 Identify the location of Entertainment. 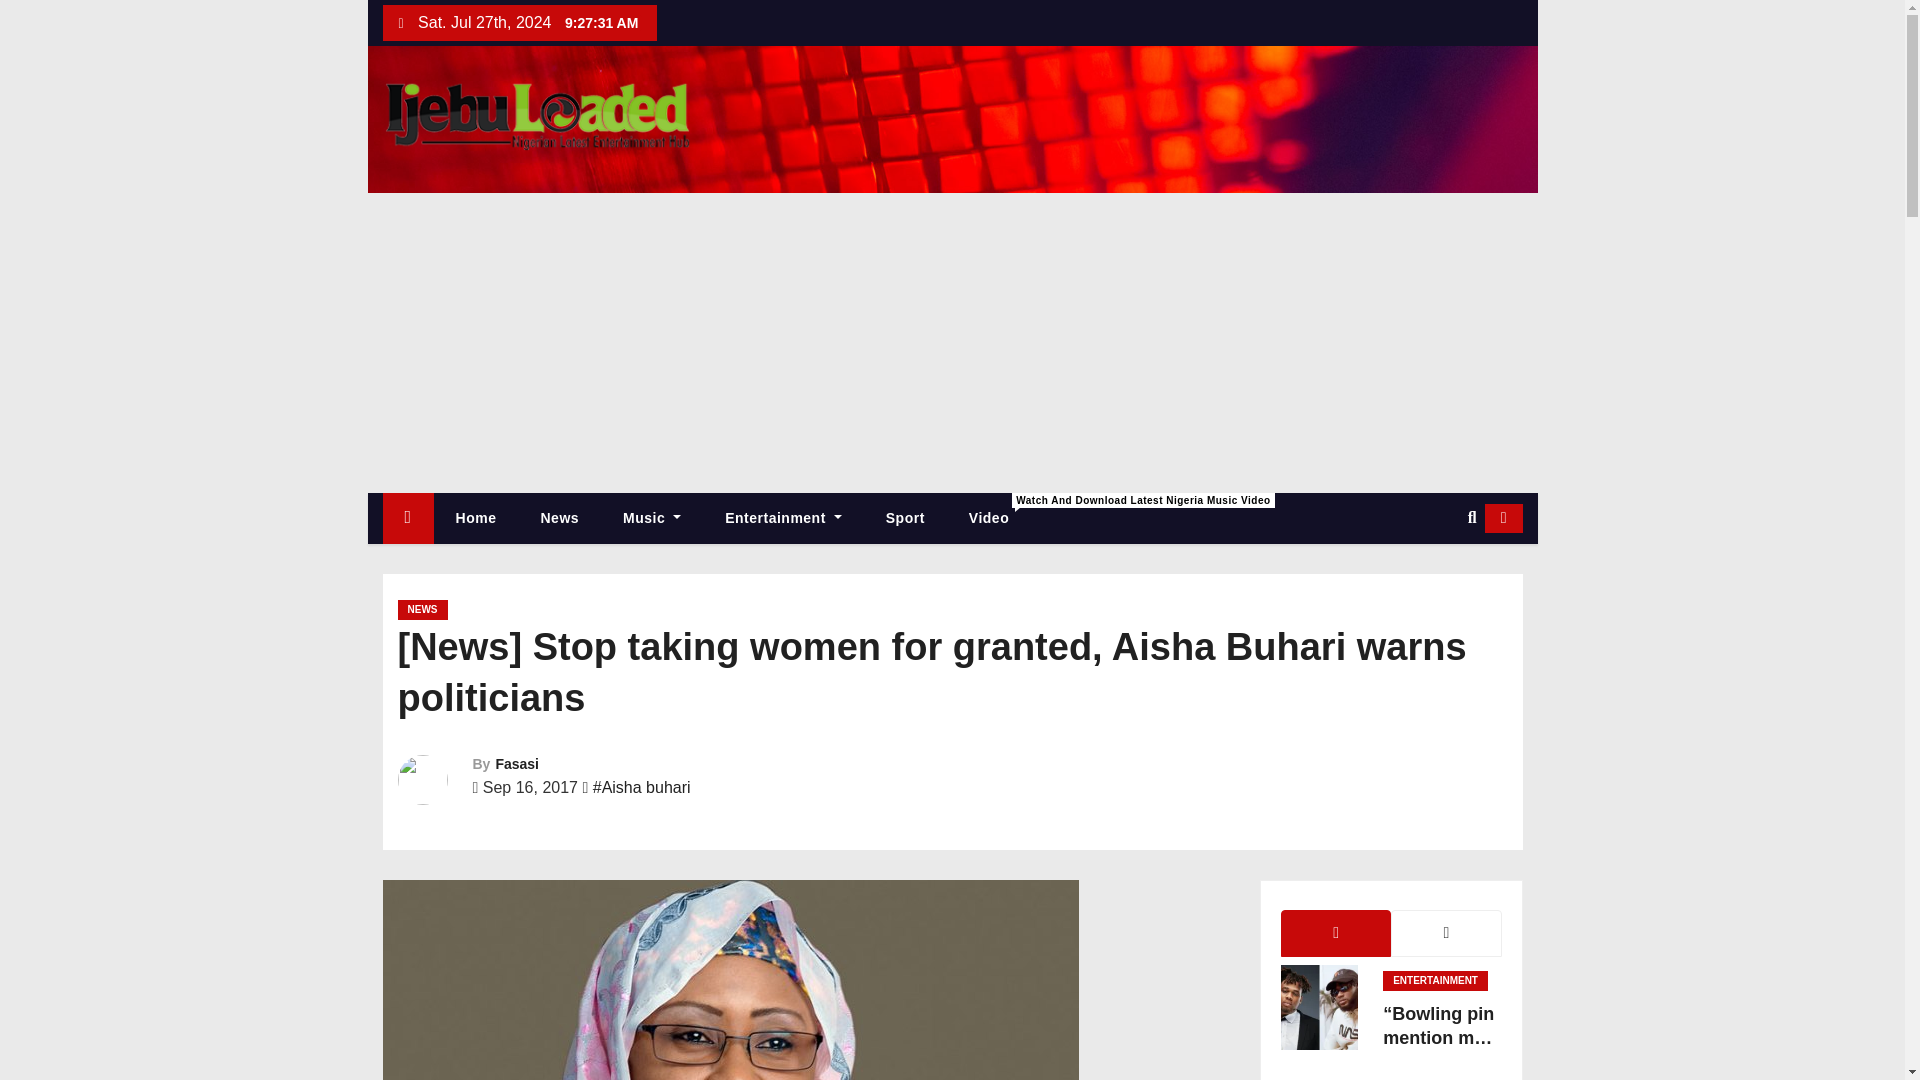
(783, 518).